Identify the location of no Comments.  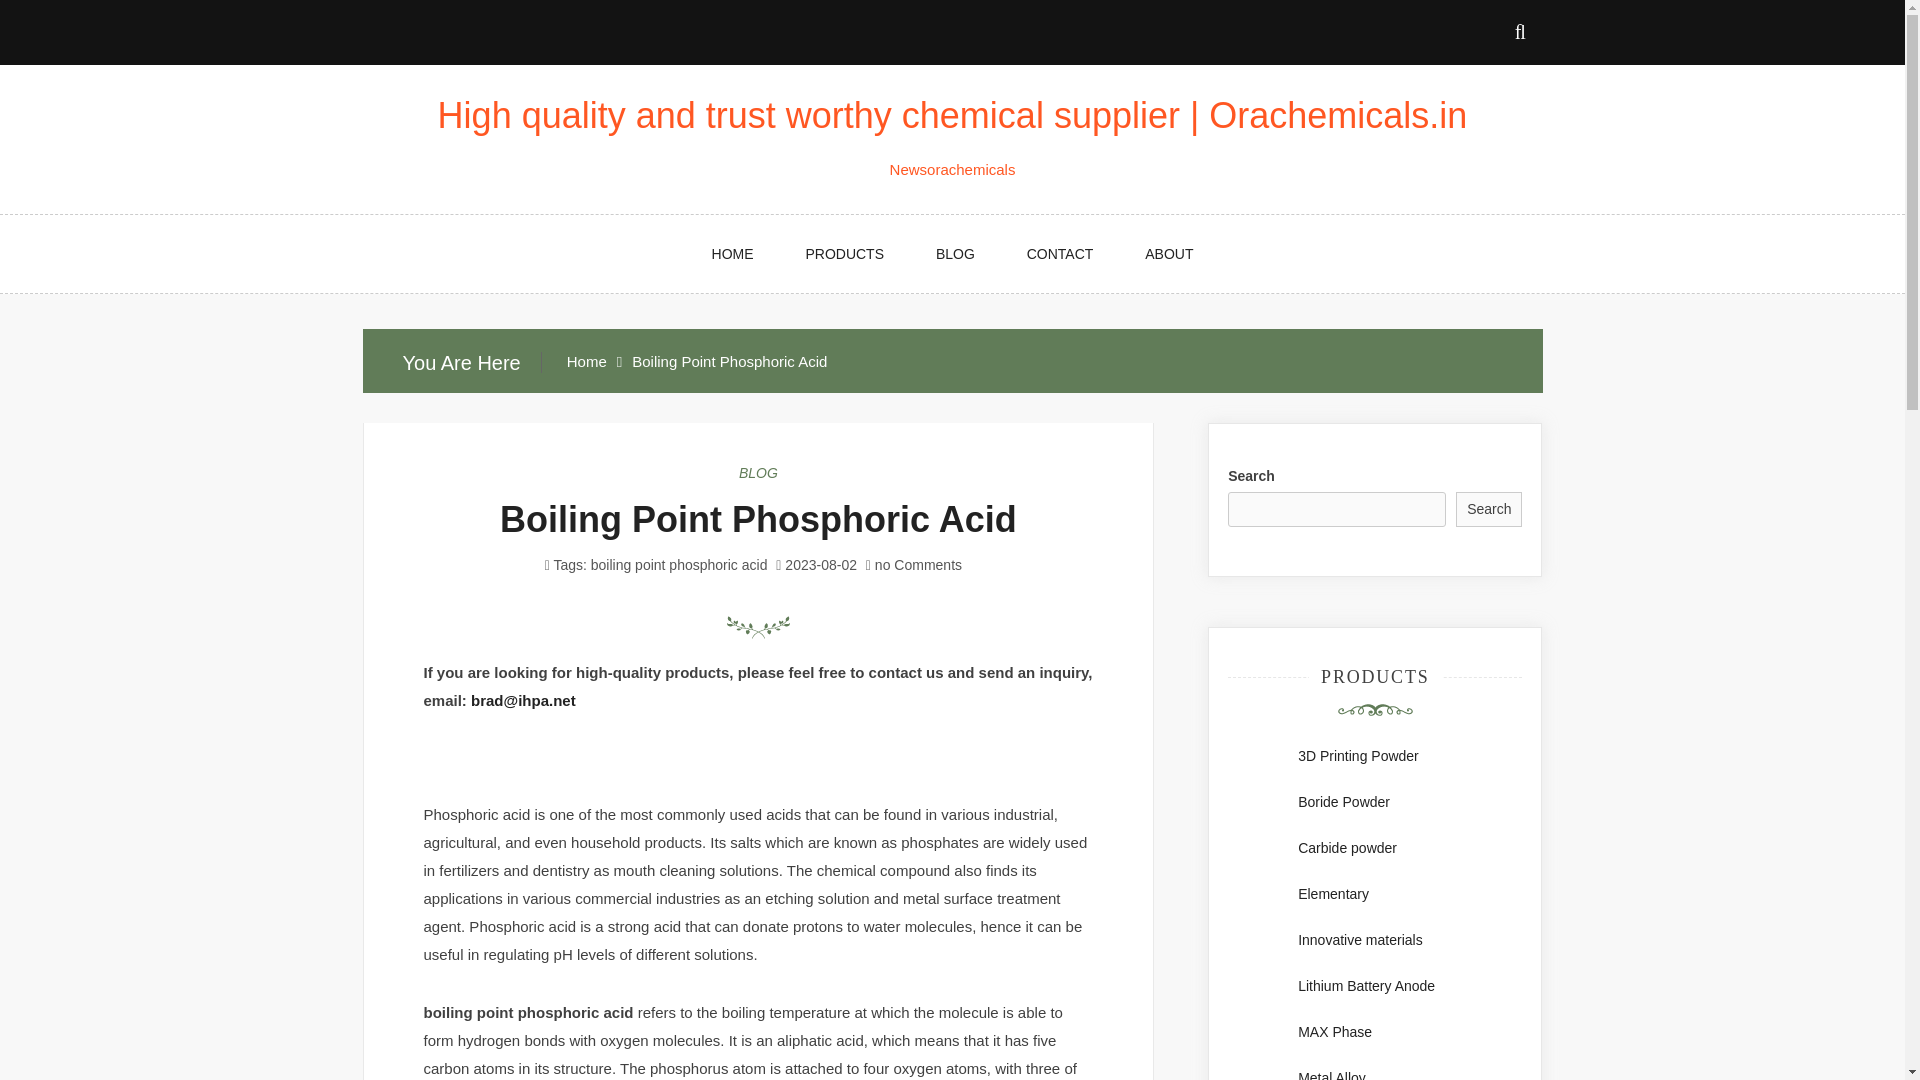
(913, 565).